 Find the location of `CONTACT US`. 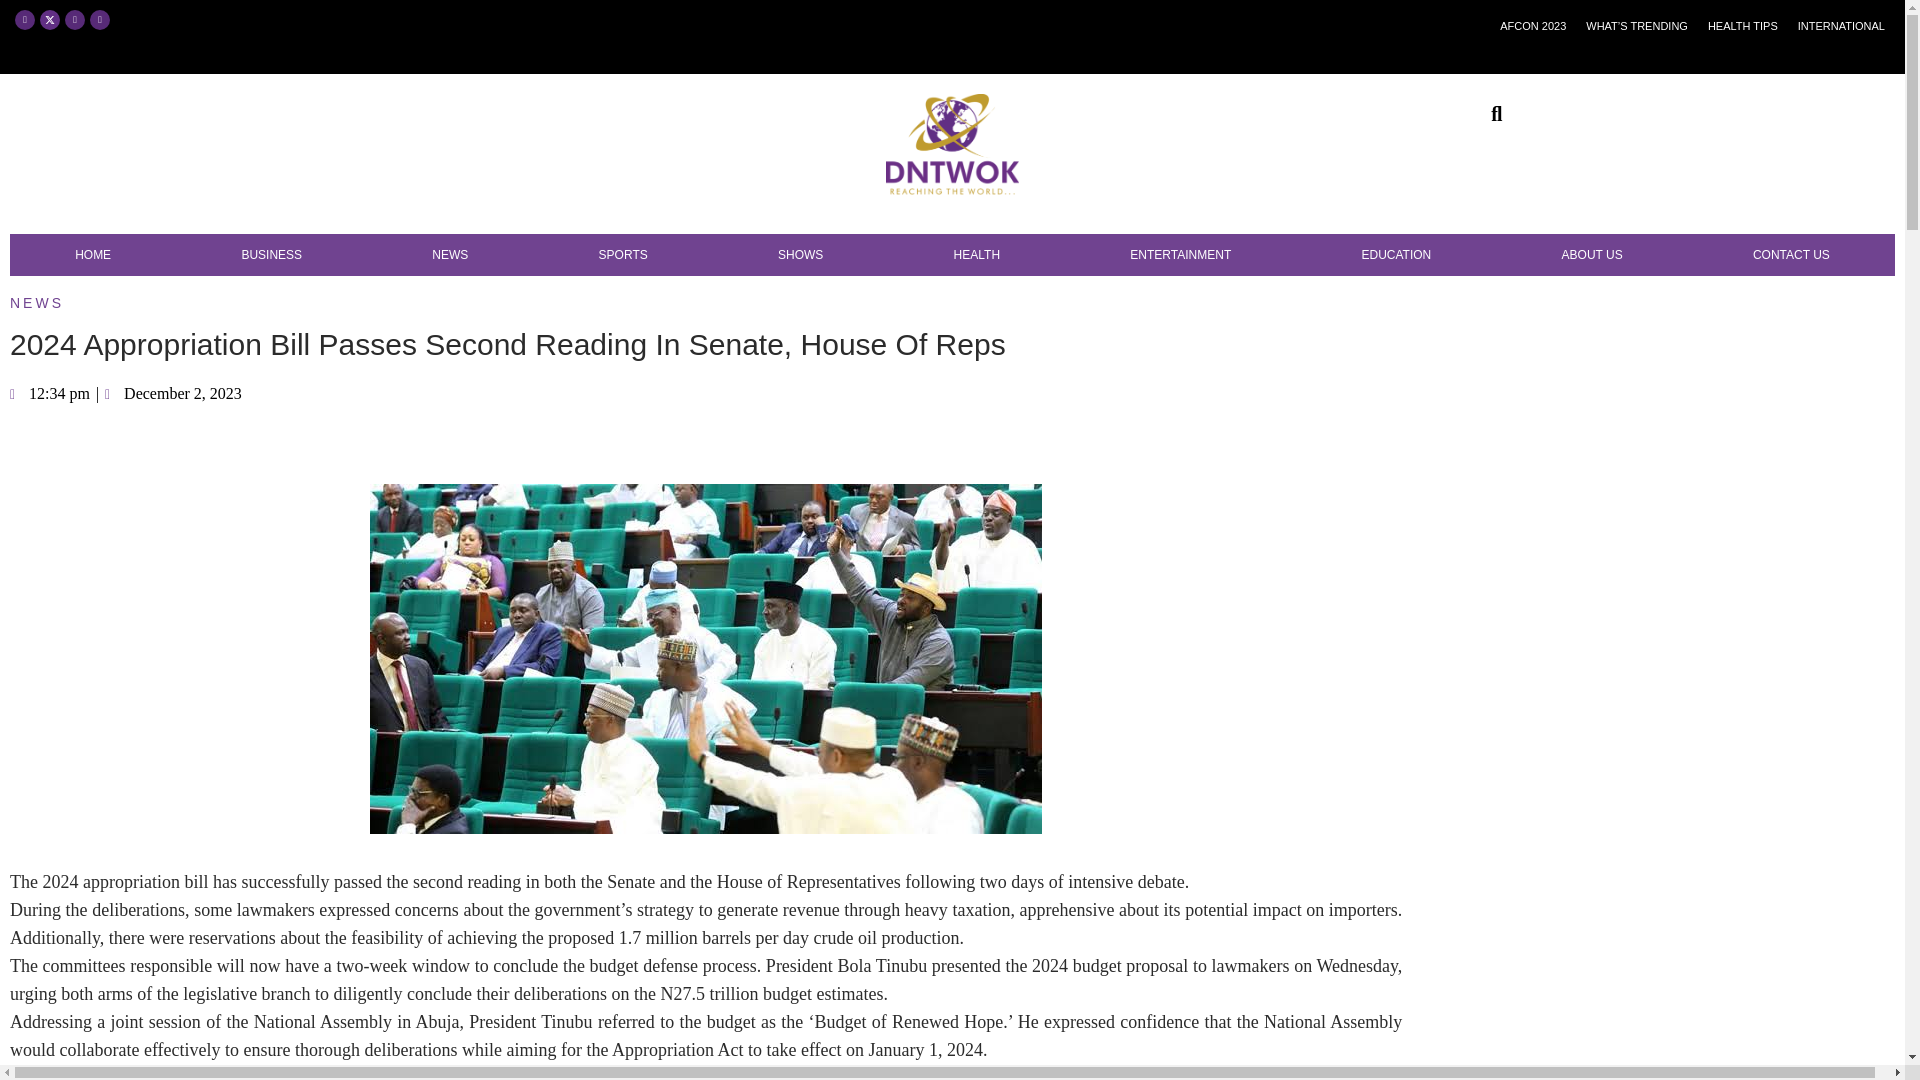

CONTACT US is located at coordinates (1791, 255).